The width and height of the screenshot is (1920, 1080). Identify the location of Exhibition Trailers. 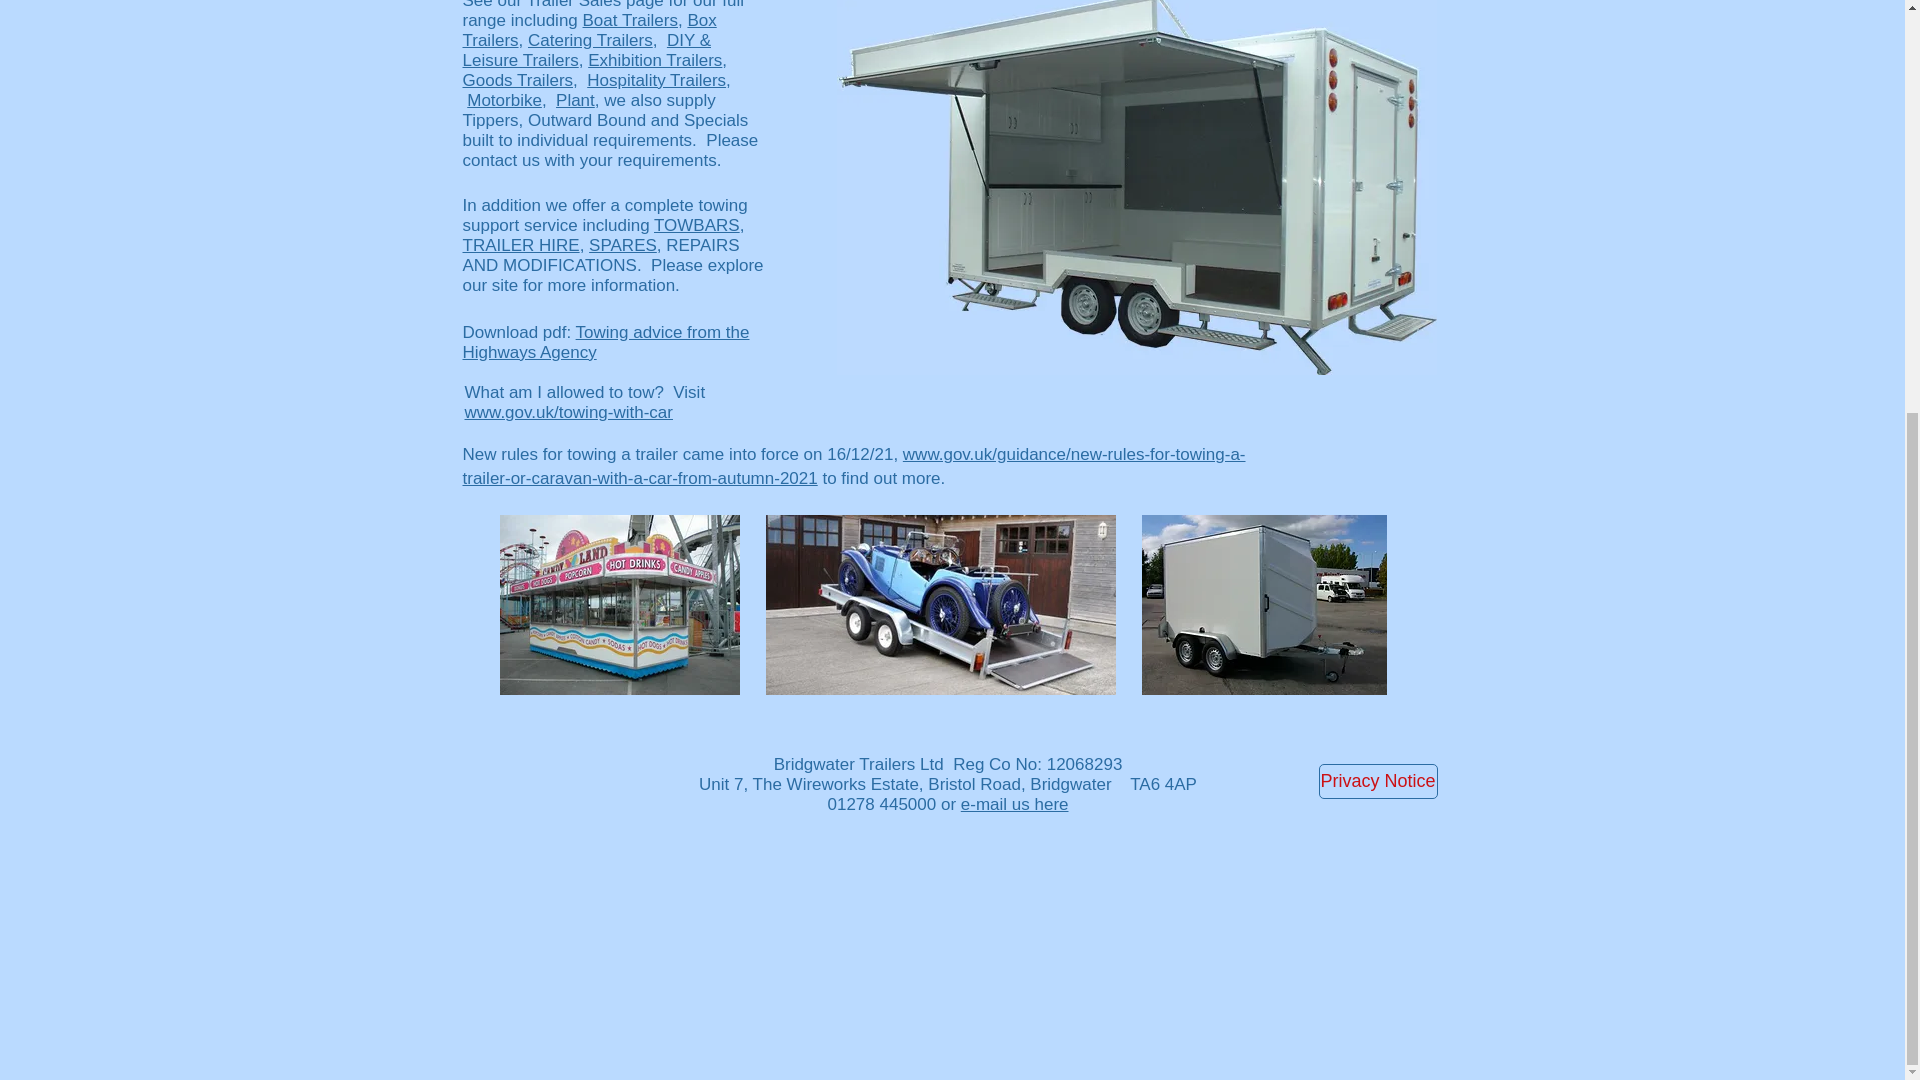
(654, 60).